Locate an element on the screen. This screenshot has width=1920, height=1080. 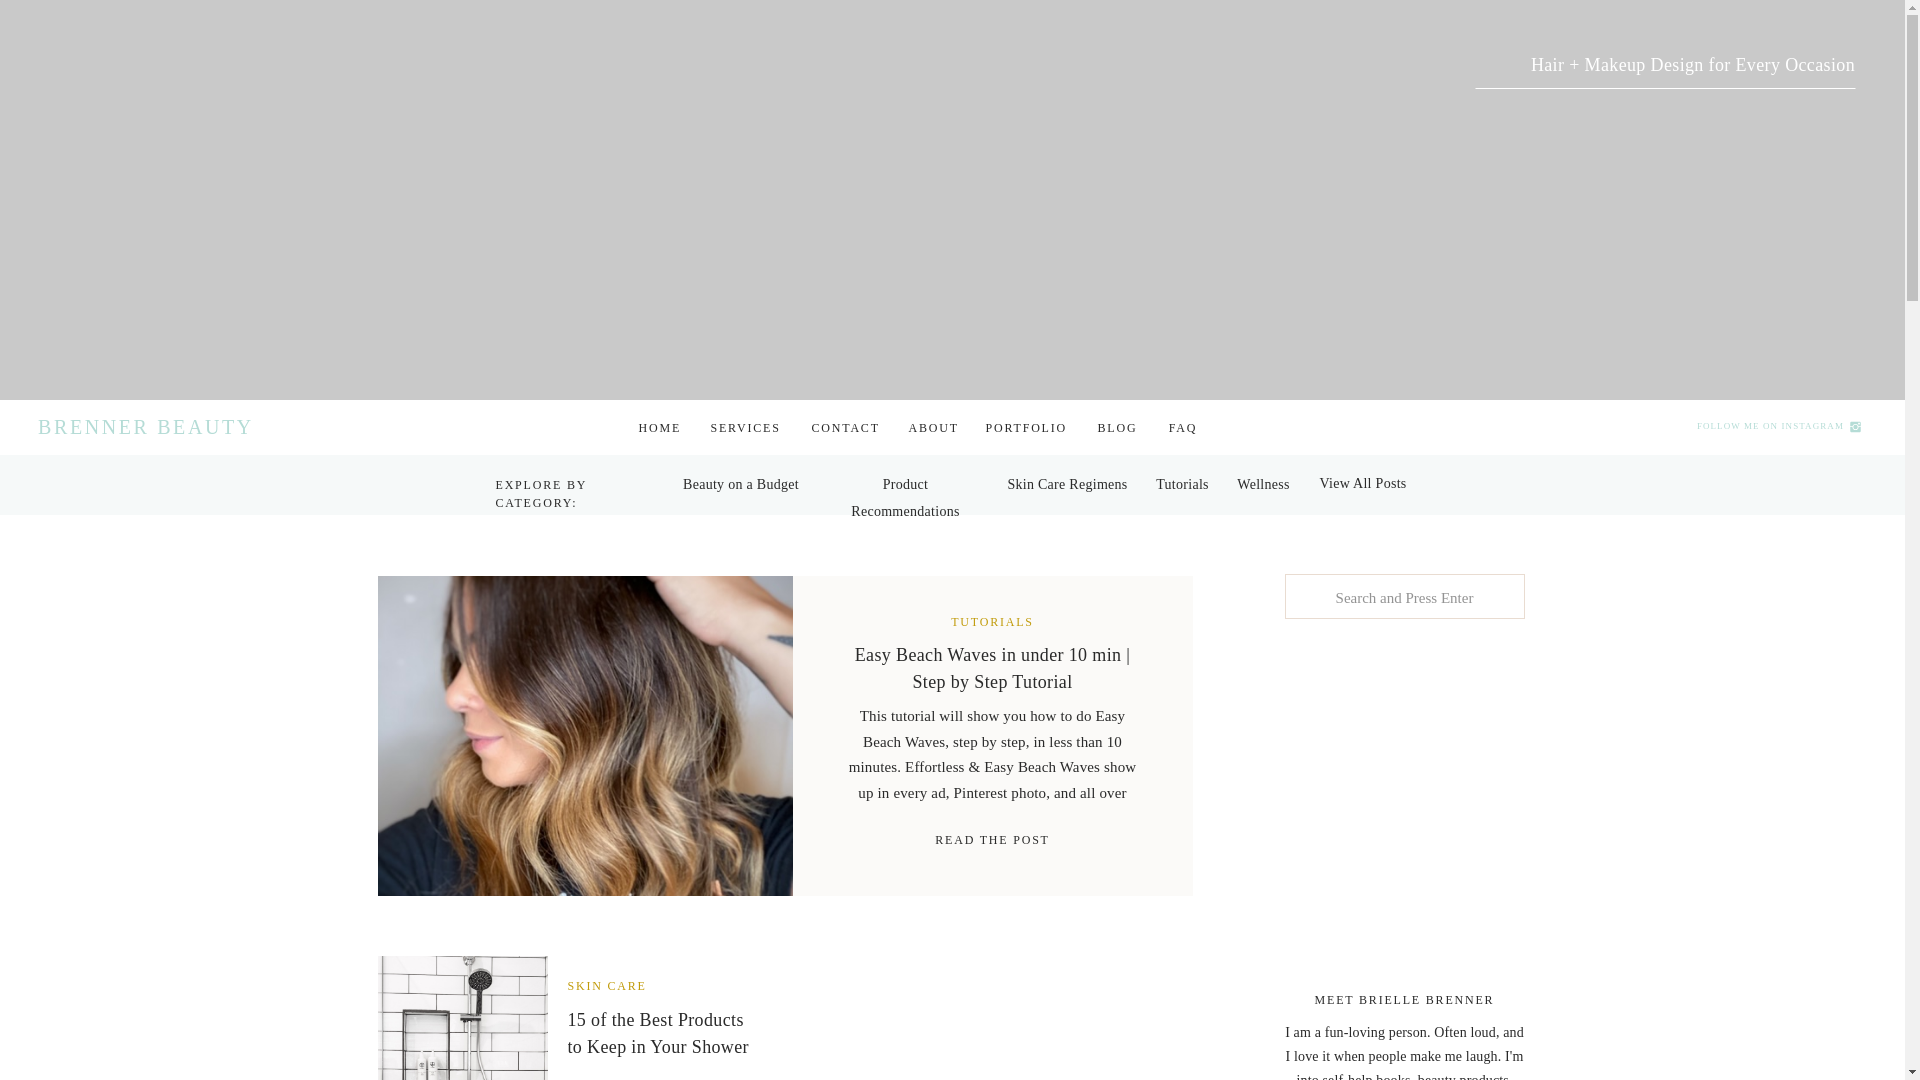
View All Posts is located at coordinates (1363, 482).